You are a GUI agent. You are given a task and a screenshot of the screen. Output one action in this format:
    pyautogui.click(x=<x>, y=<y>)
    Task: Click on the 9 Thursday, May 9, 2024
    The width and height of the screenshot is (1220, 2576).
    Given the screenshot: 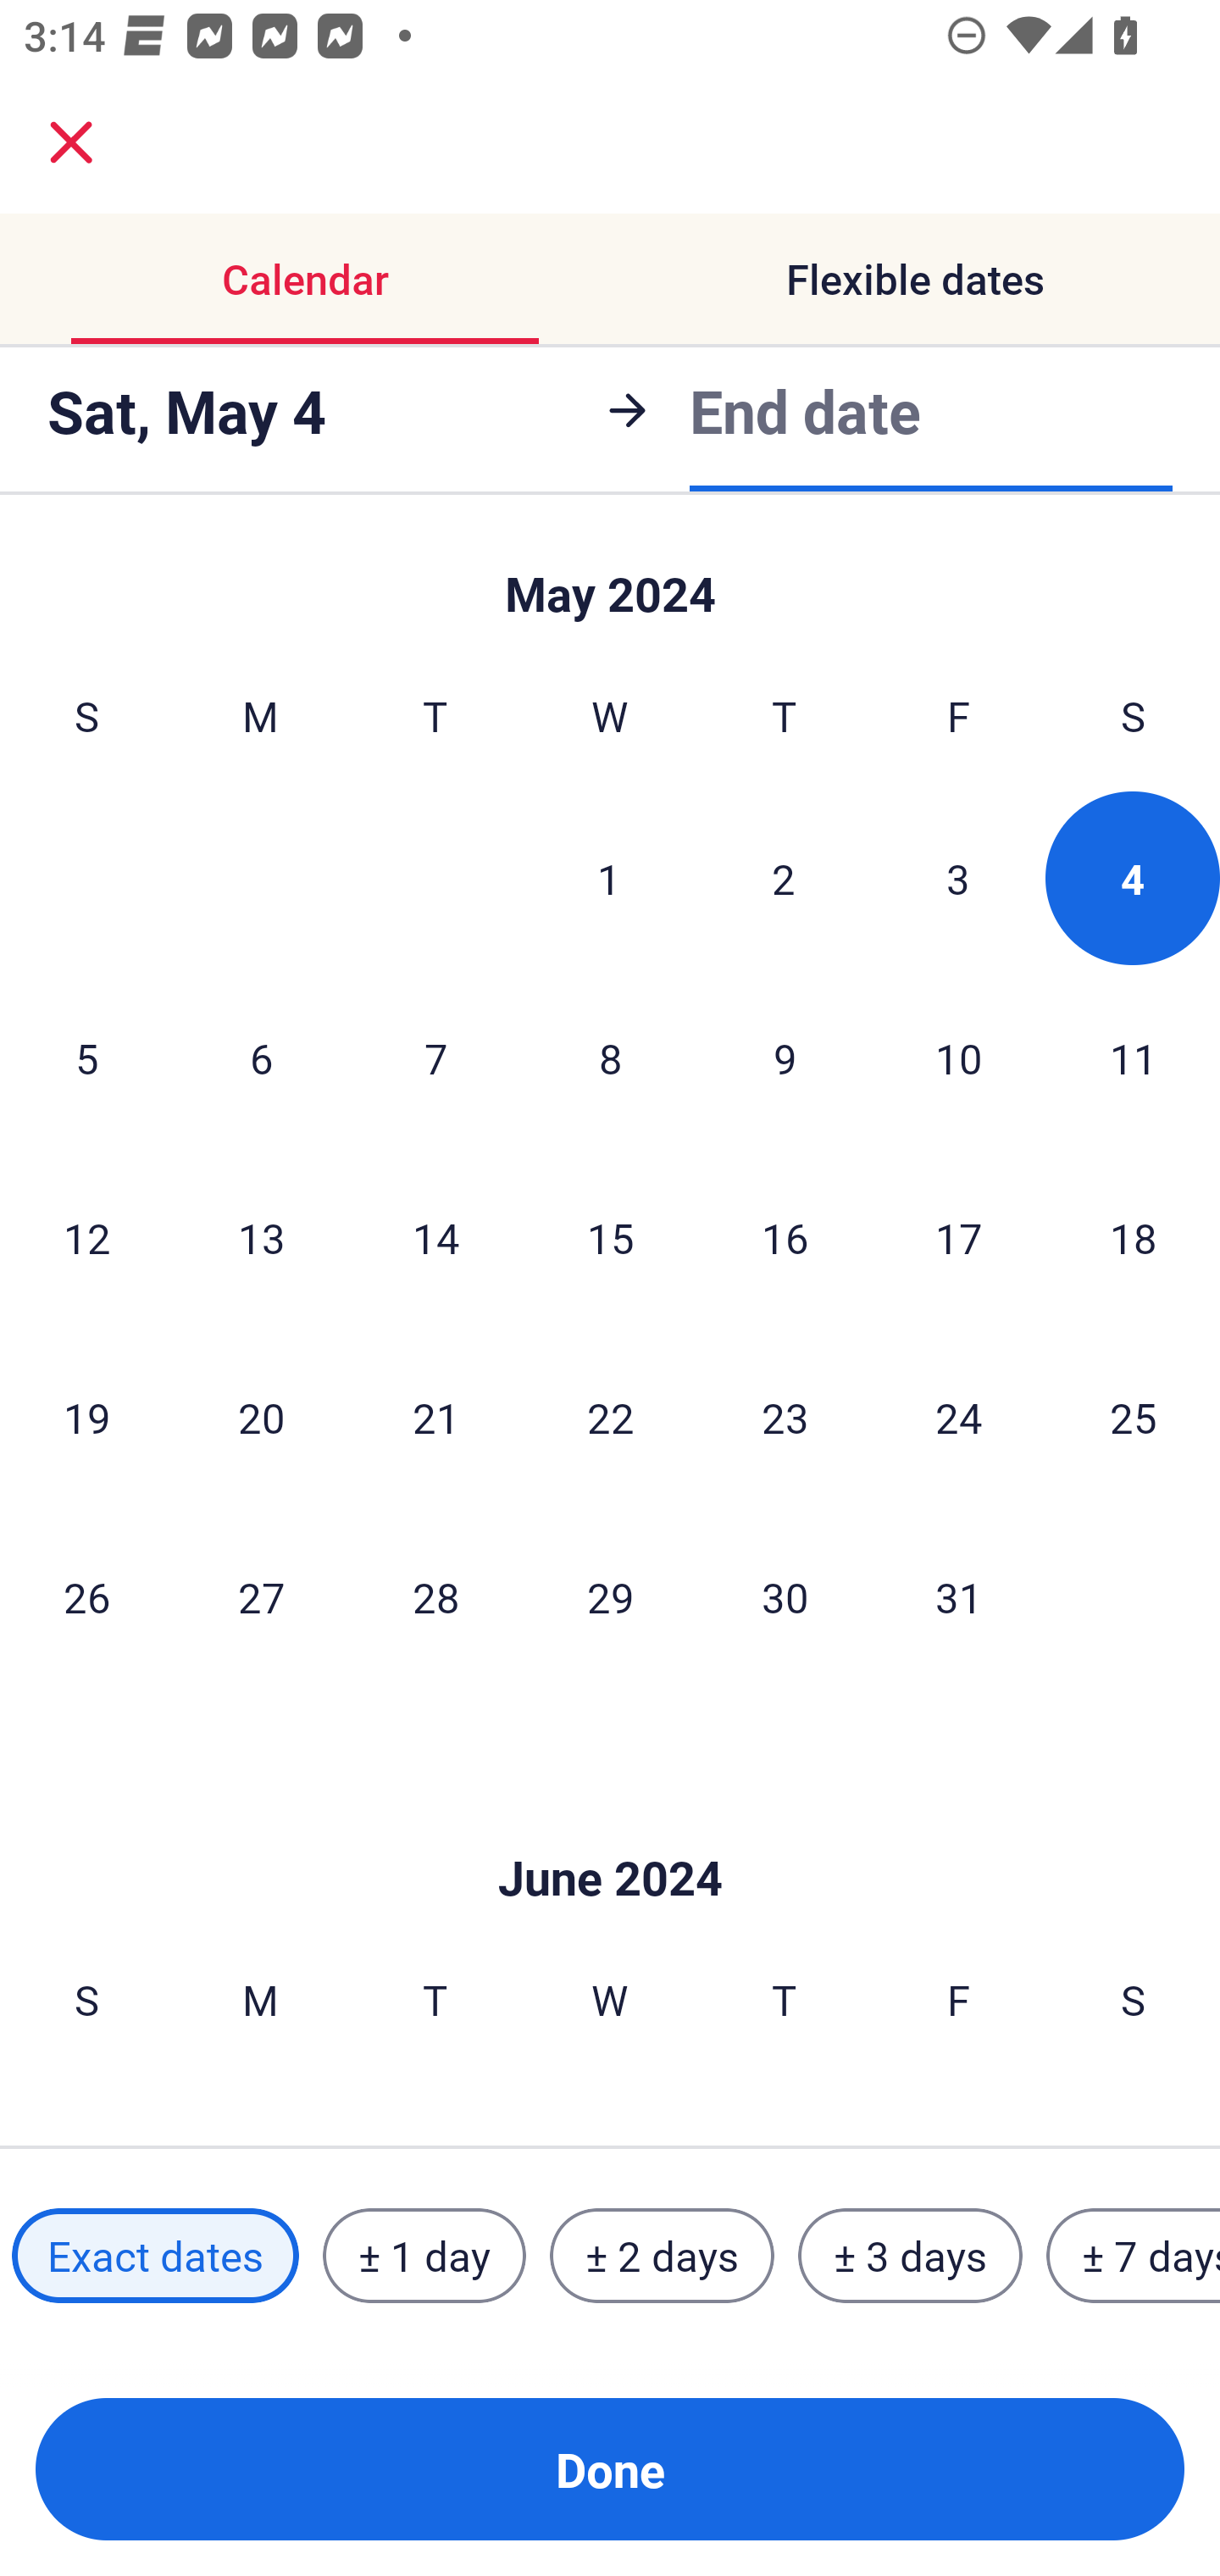 What is the action you would take?
    pyautogui.click(x=785, y=1058)
    